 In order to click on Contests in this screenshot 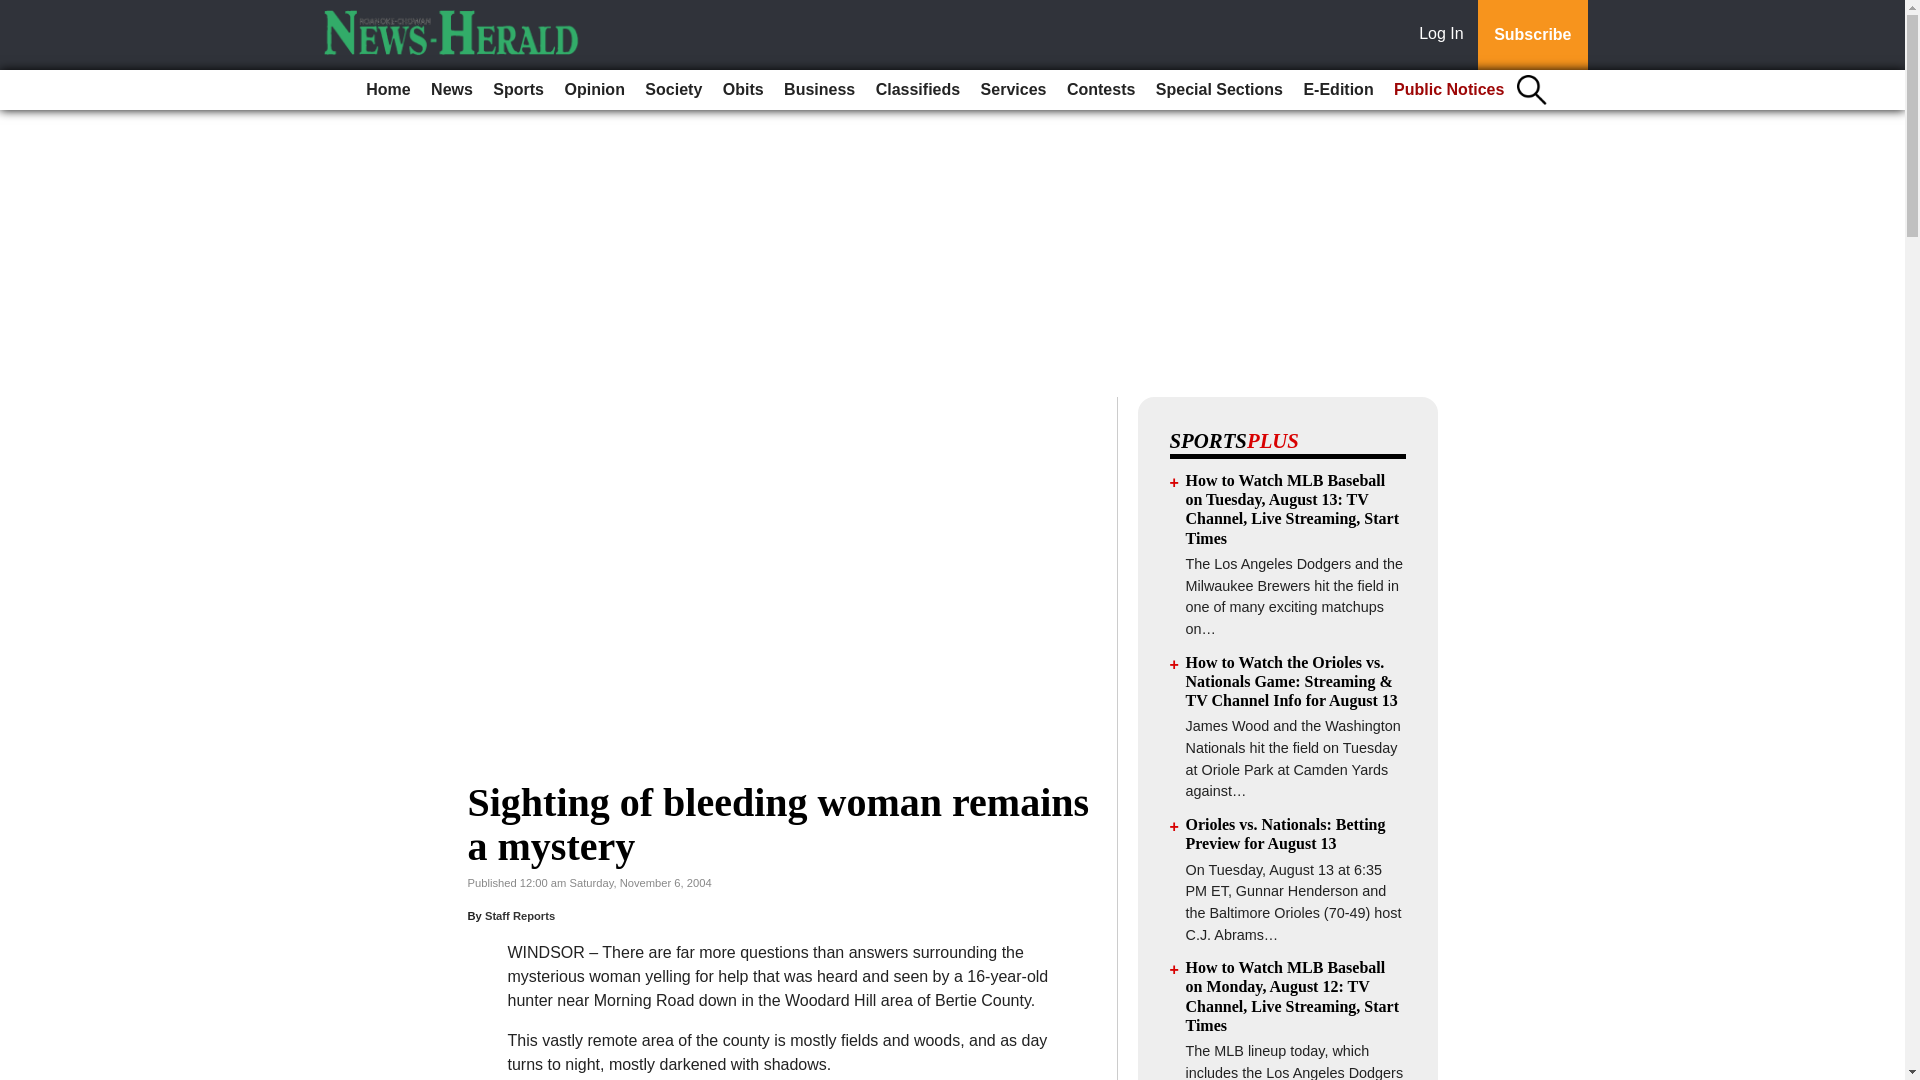, I will do `click(1100, 90)`.